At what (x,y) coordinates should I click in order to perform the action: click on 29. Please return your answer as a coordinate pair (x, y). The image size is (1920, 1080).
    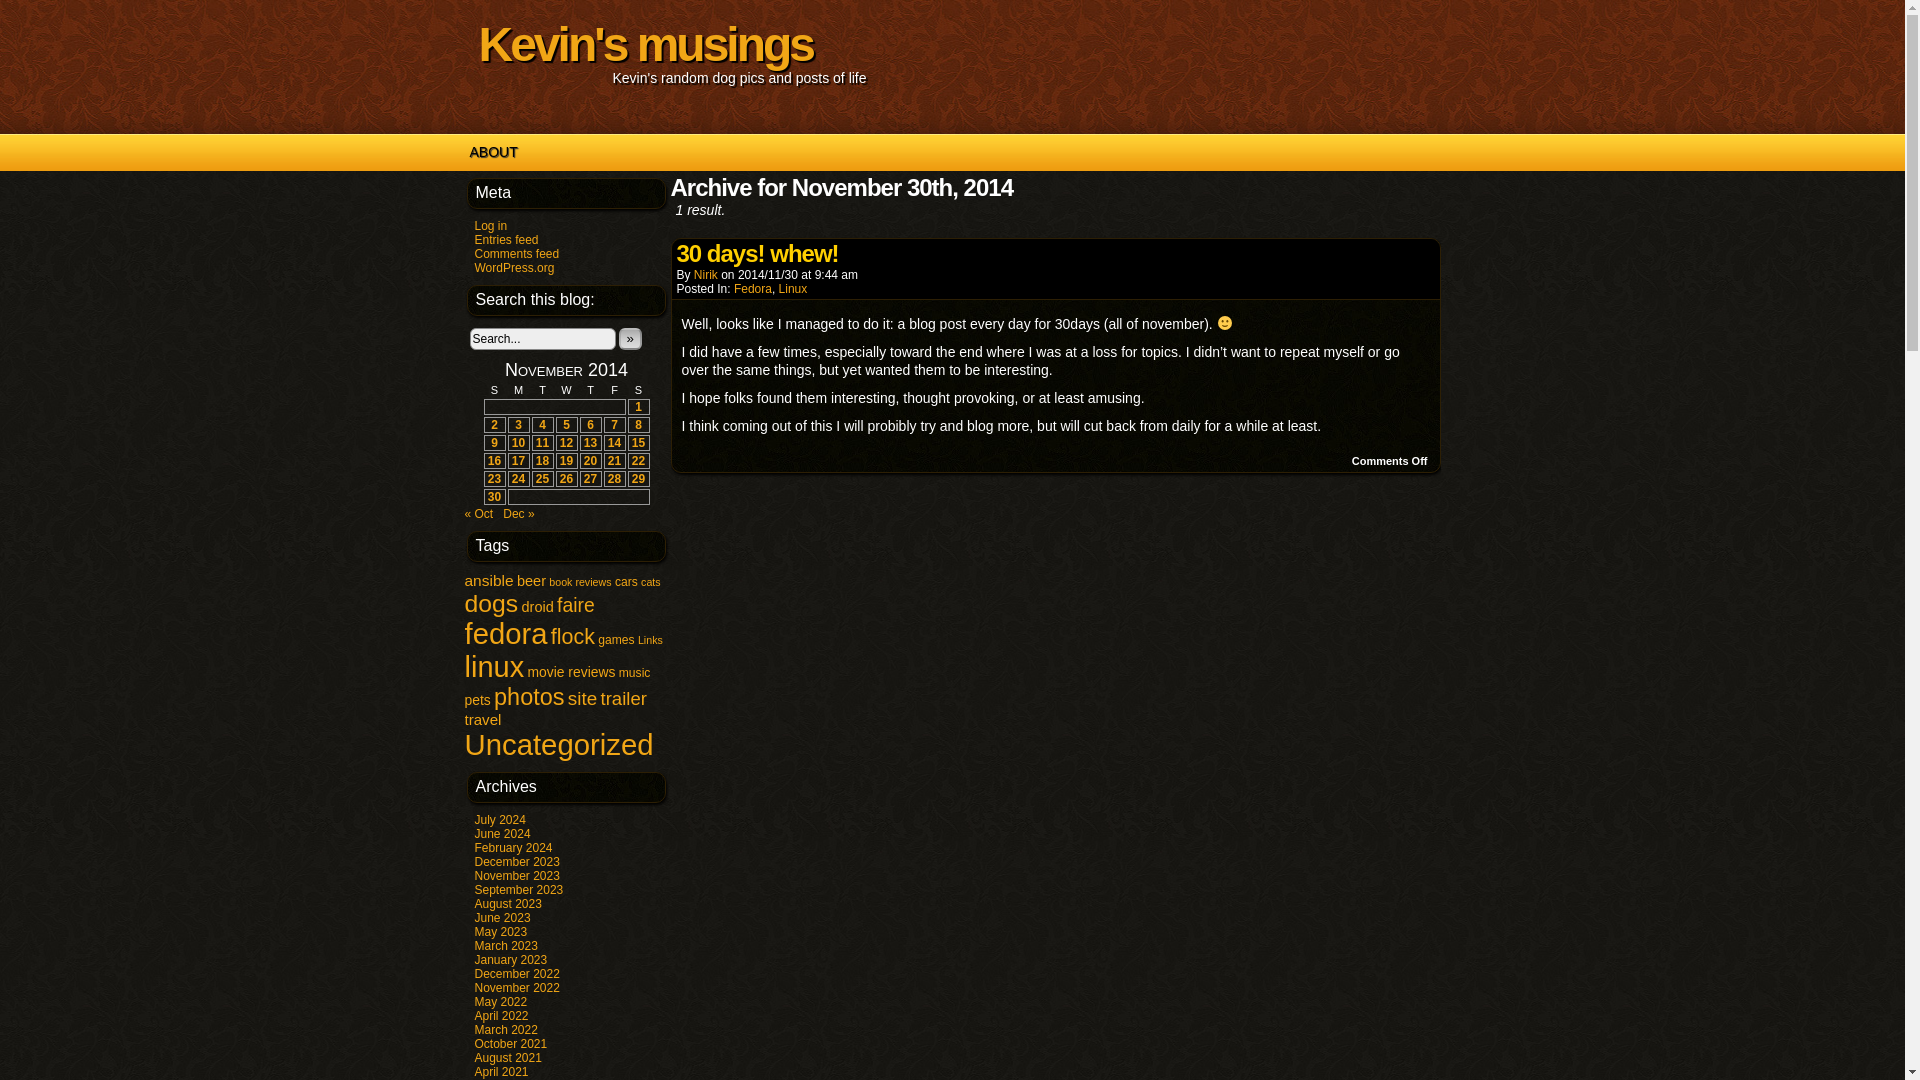
    Looking at the image, I should click on (638, 478).